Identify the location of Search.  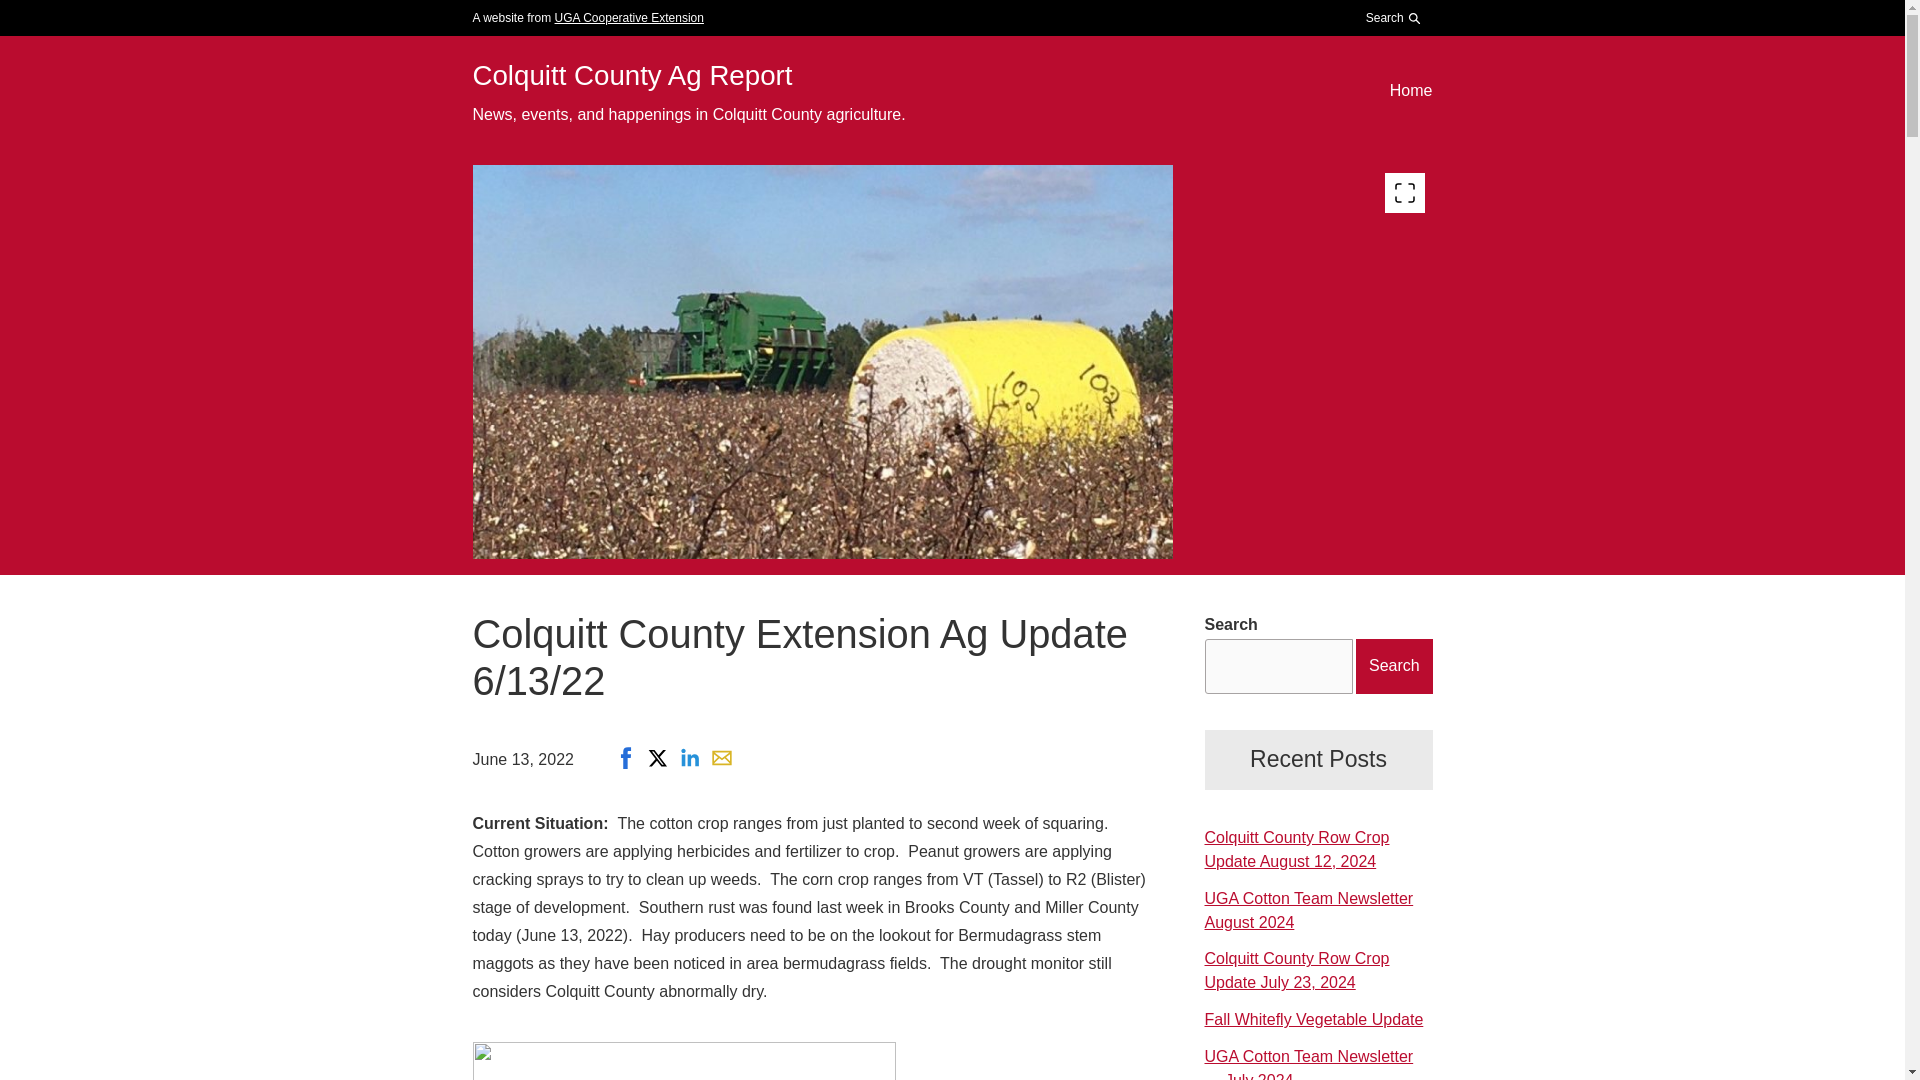
(1394, 18).